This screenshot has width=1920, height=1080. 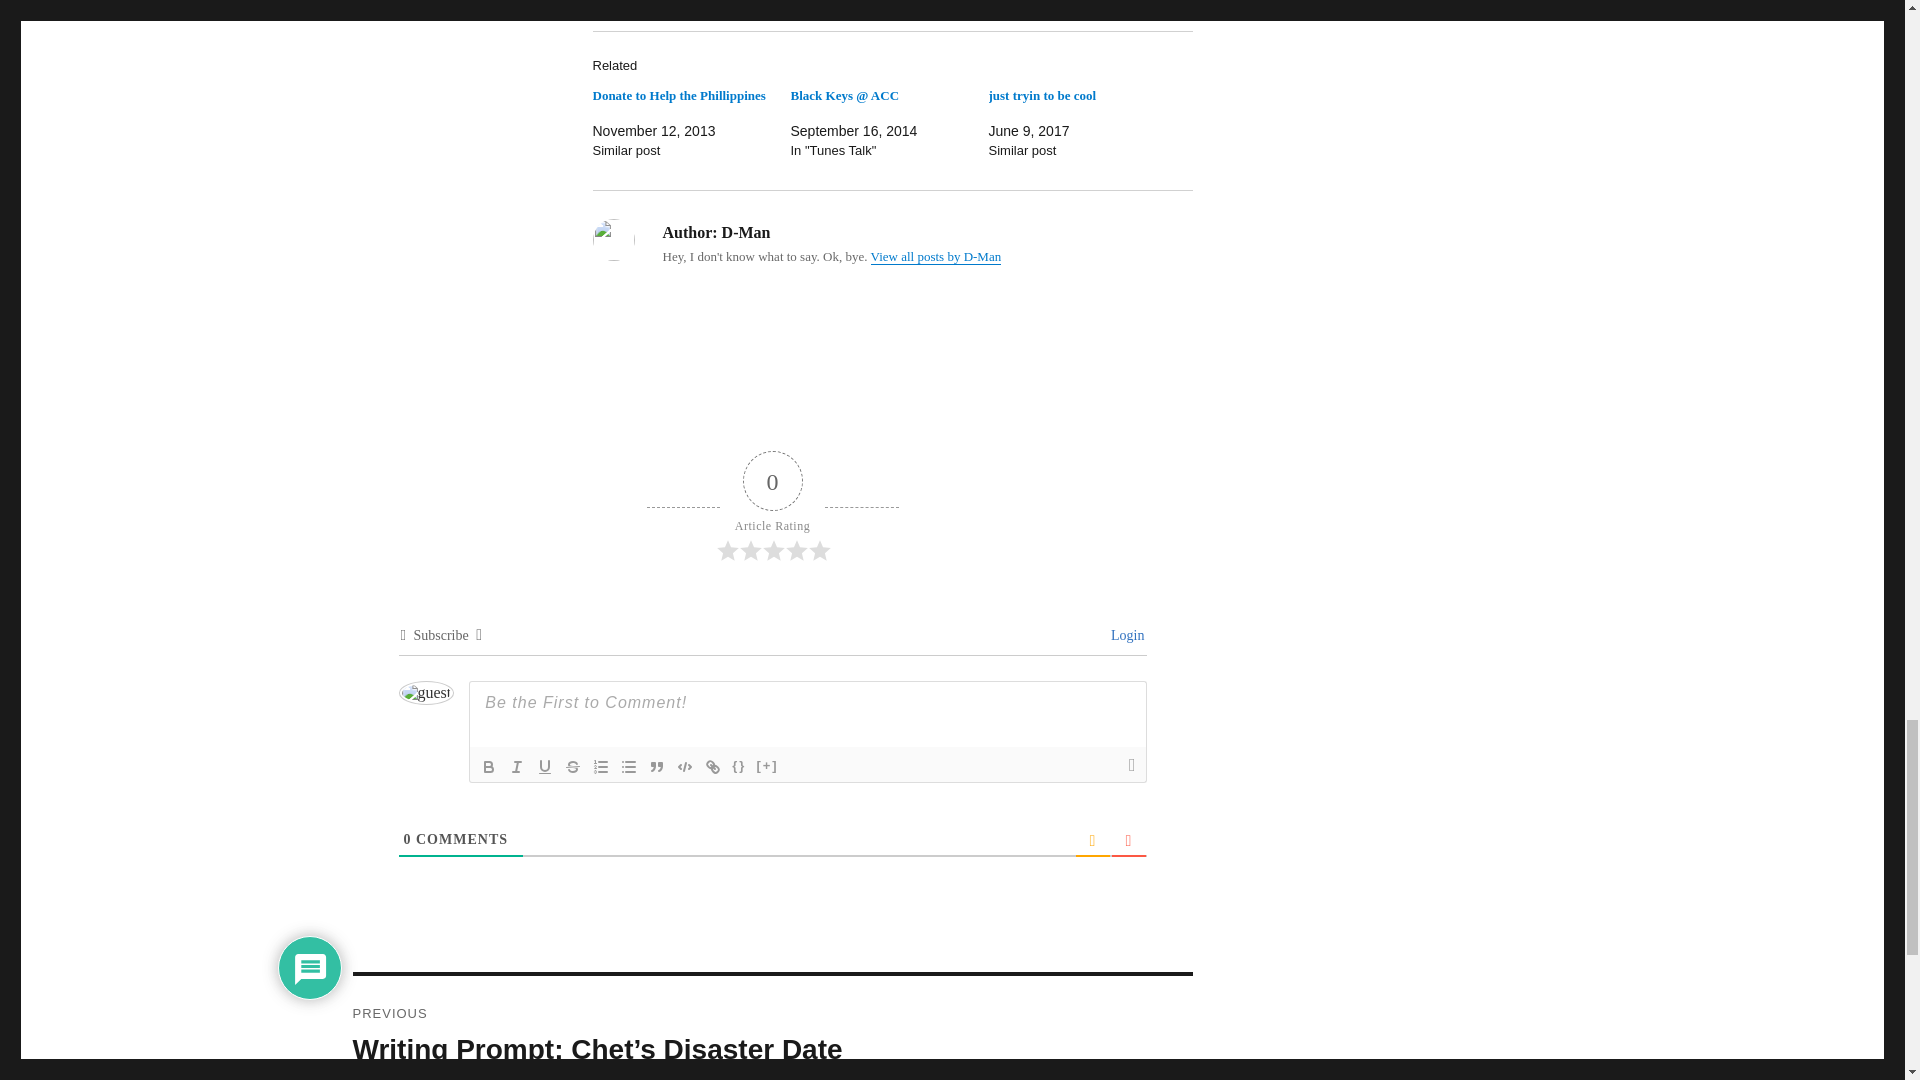 I want to click on Spoiler, so click(x=766, y=766).